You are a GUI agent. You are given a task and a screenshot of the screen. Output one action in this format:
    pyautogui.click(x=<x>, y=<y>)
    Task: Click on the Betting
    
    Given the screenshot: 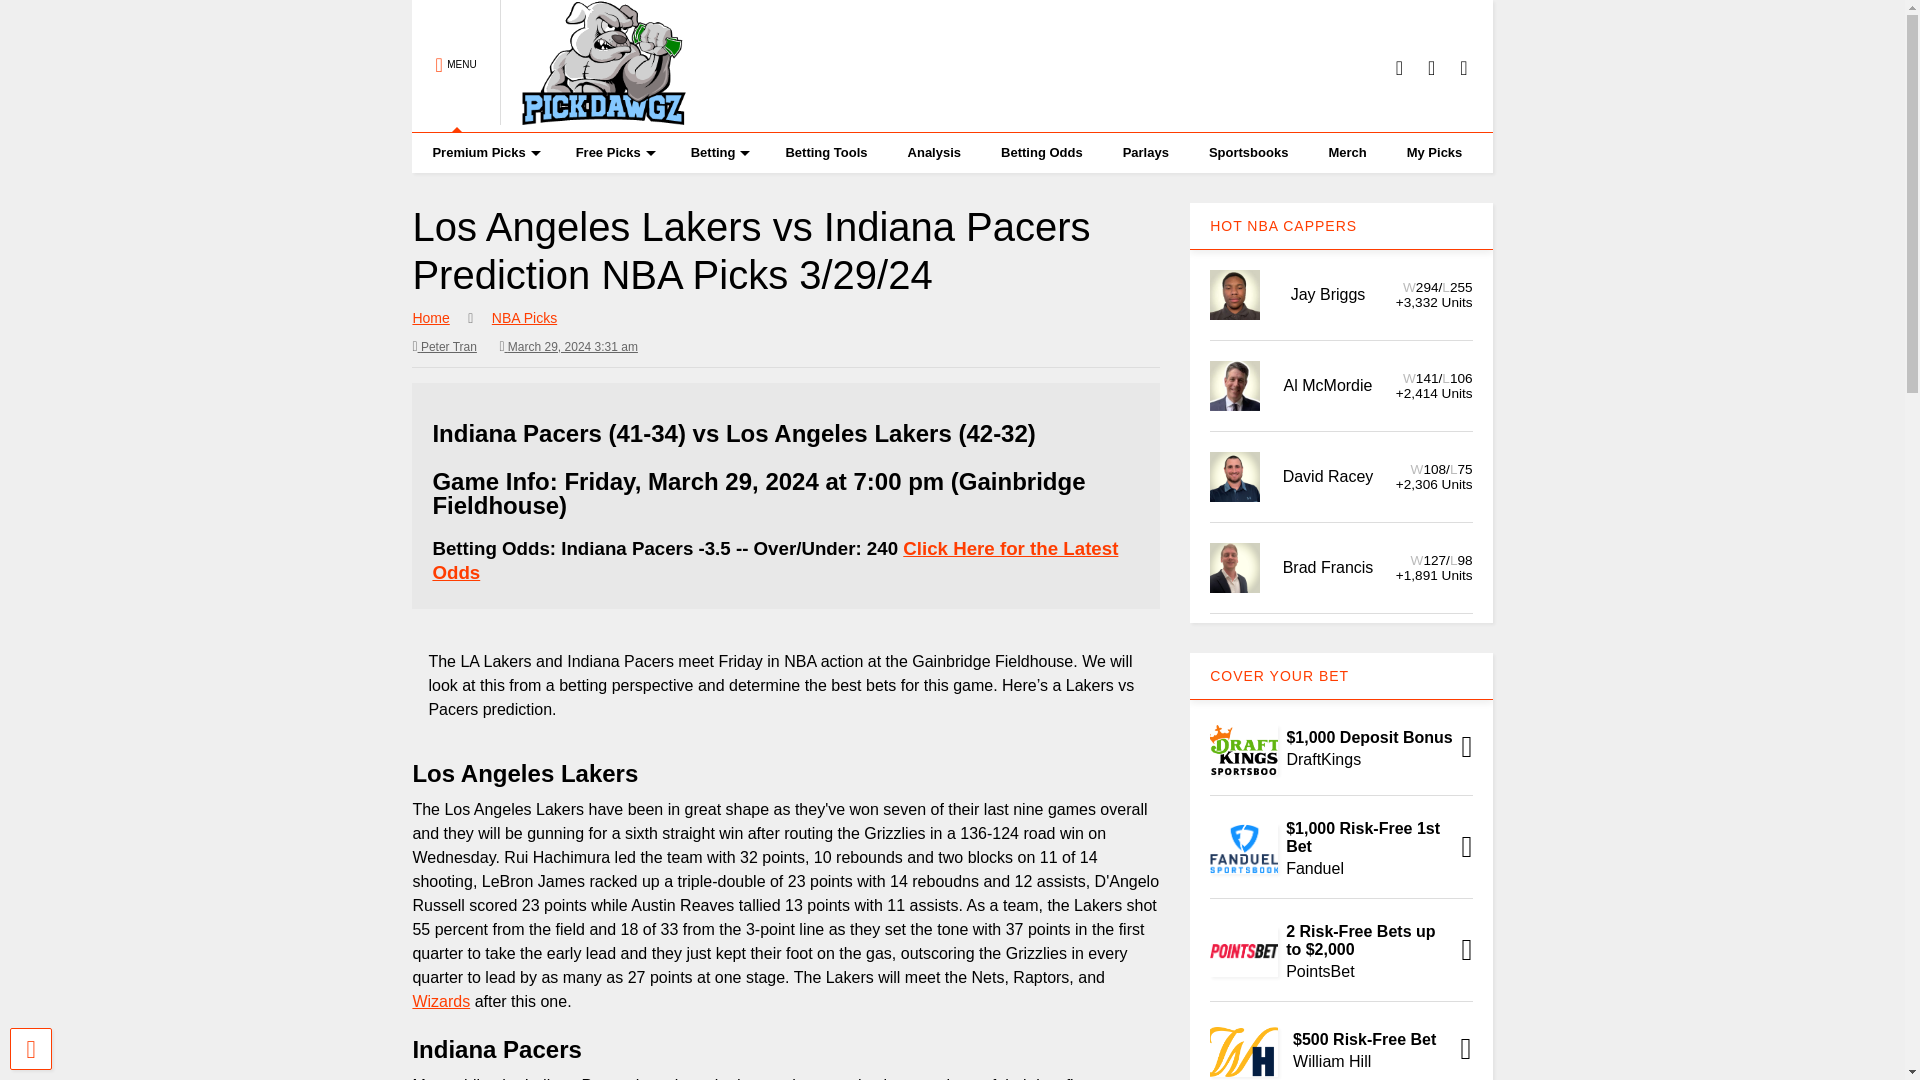 What is the action you would take?
    pyautogui.click(x=718, y=152)
    